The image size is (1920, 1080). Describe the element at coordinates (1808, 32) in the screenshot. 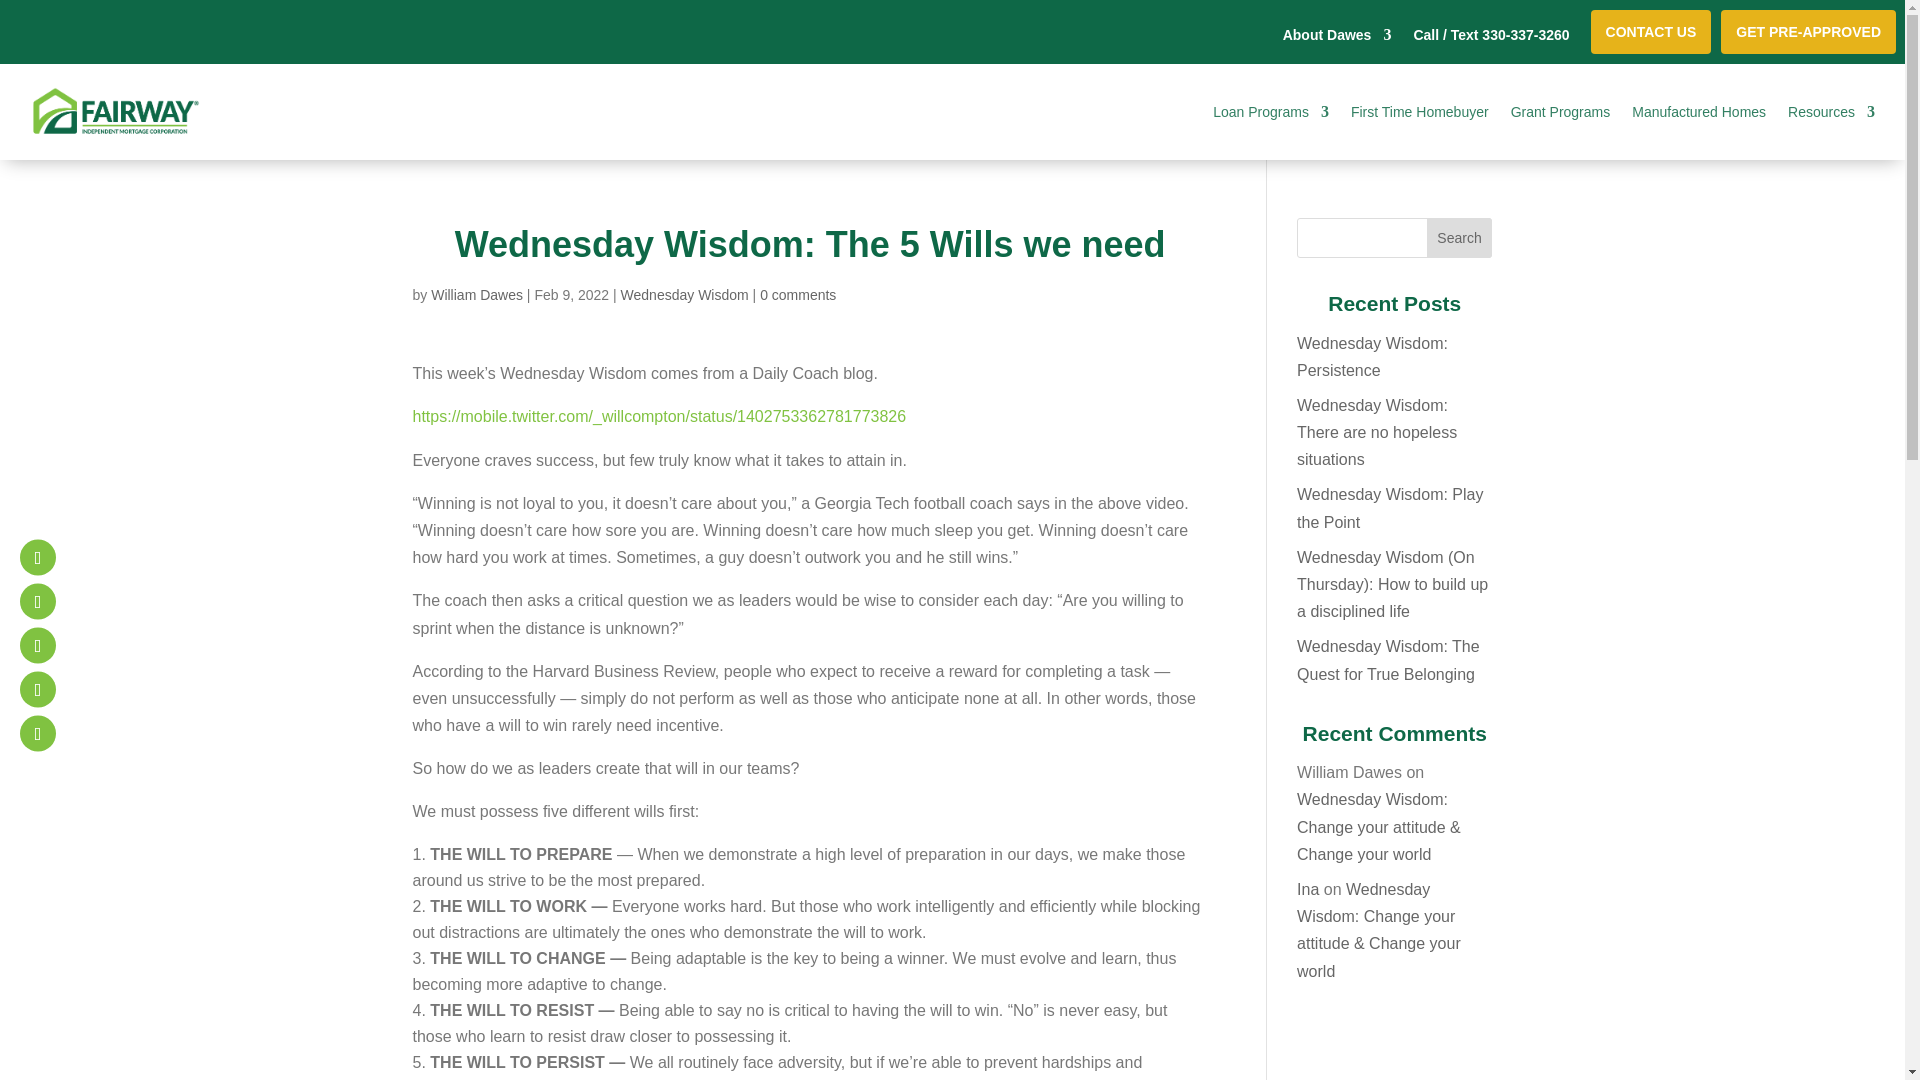

I see `GET PRE-APPROVED` at that location.